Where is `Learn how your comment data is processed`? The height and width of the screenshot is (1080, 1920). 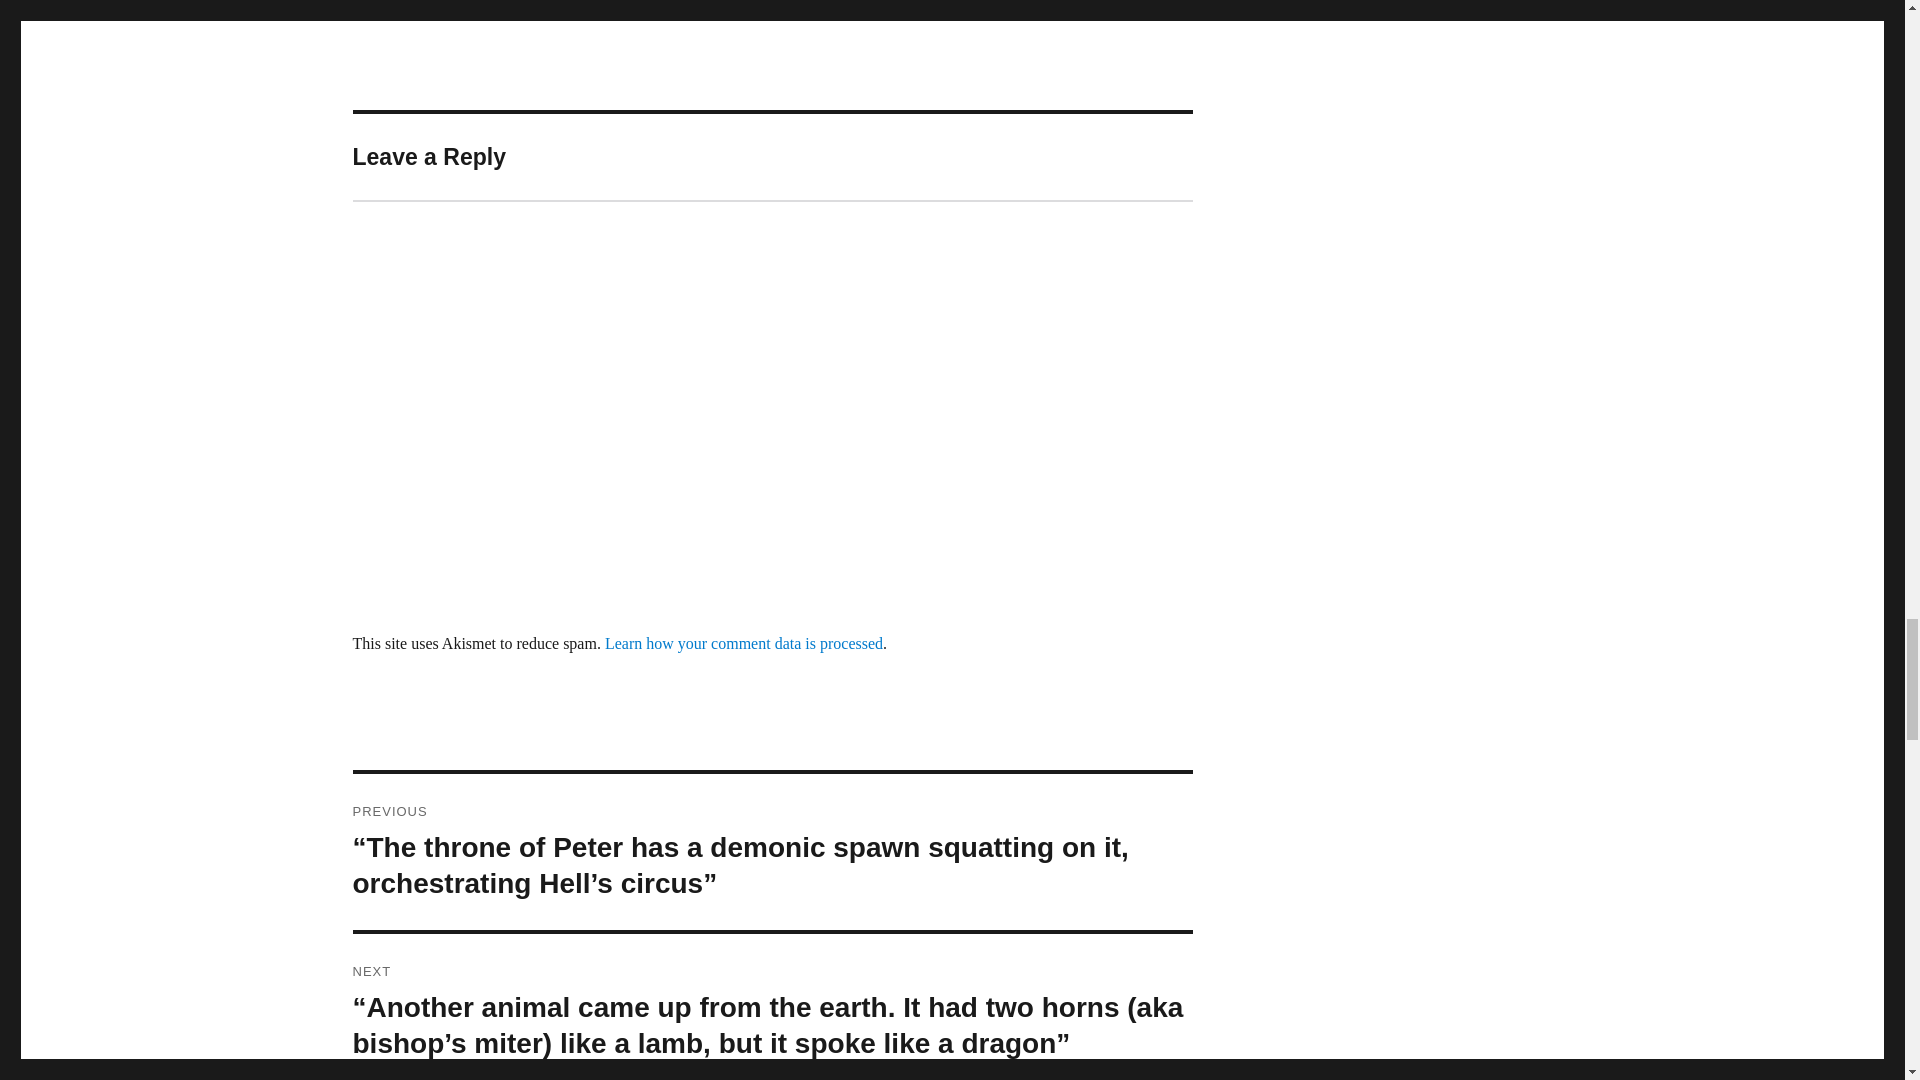
Learn how your comment data is processed is located at coordinates (744, 644).